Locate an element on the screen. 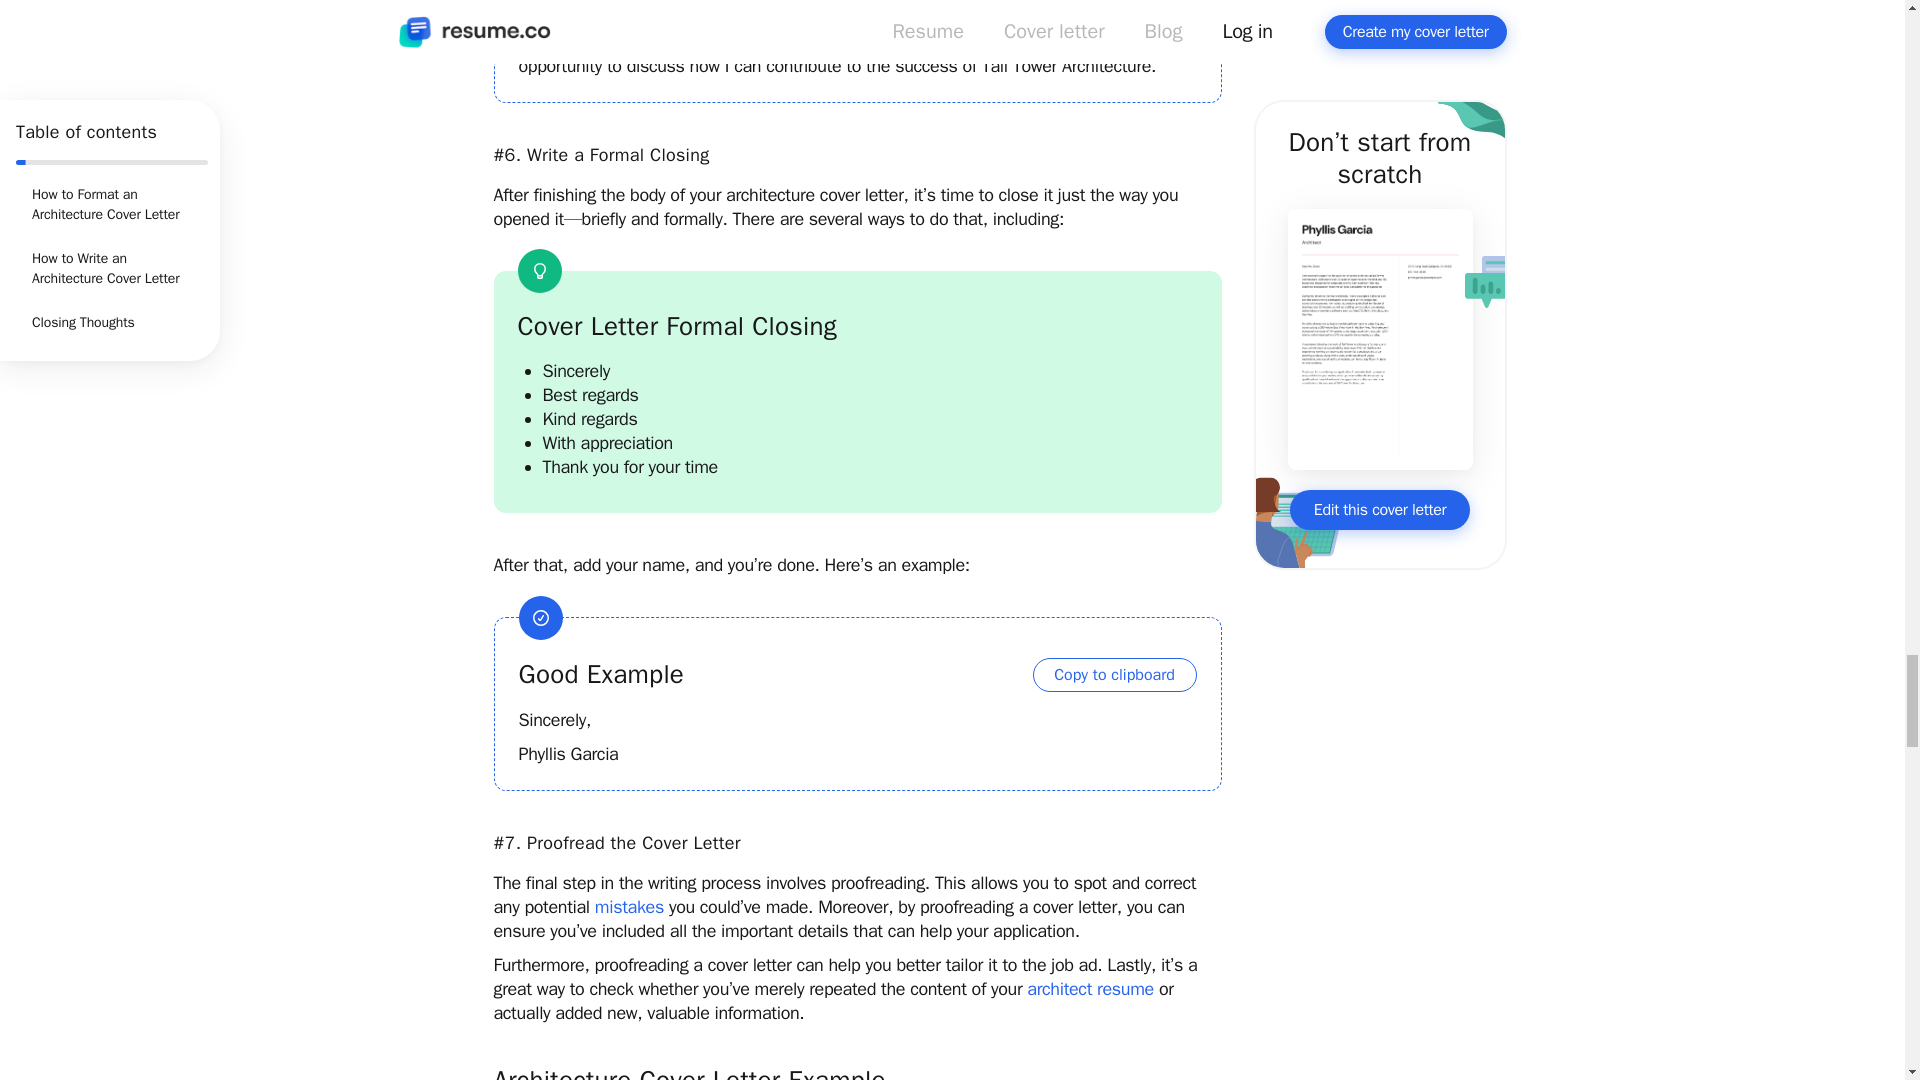 The height and width of the screenshot is (1080, 1920). architect resume is located at coordinates (1090, 989).